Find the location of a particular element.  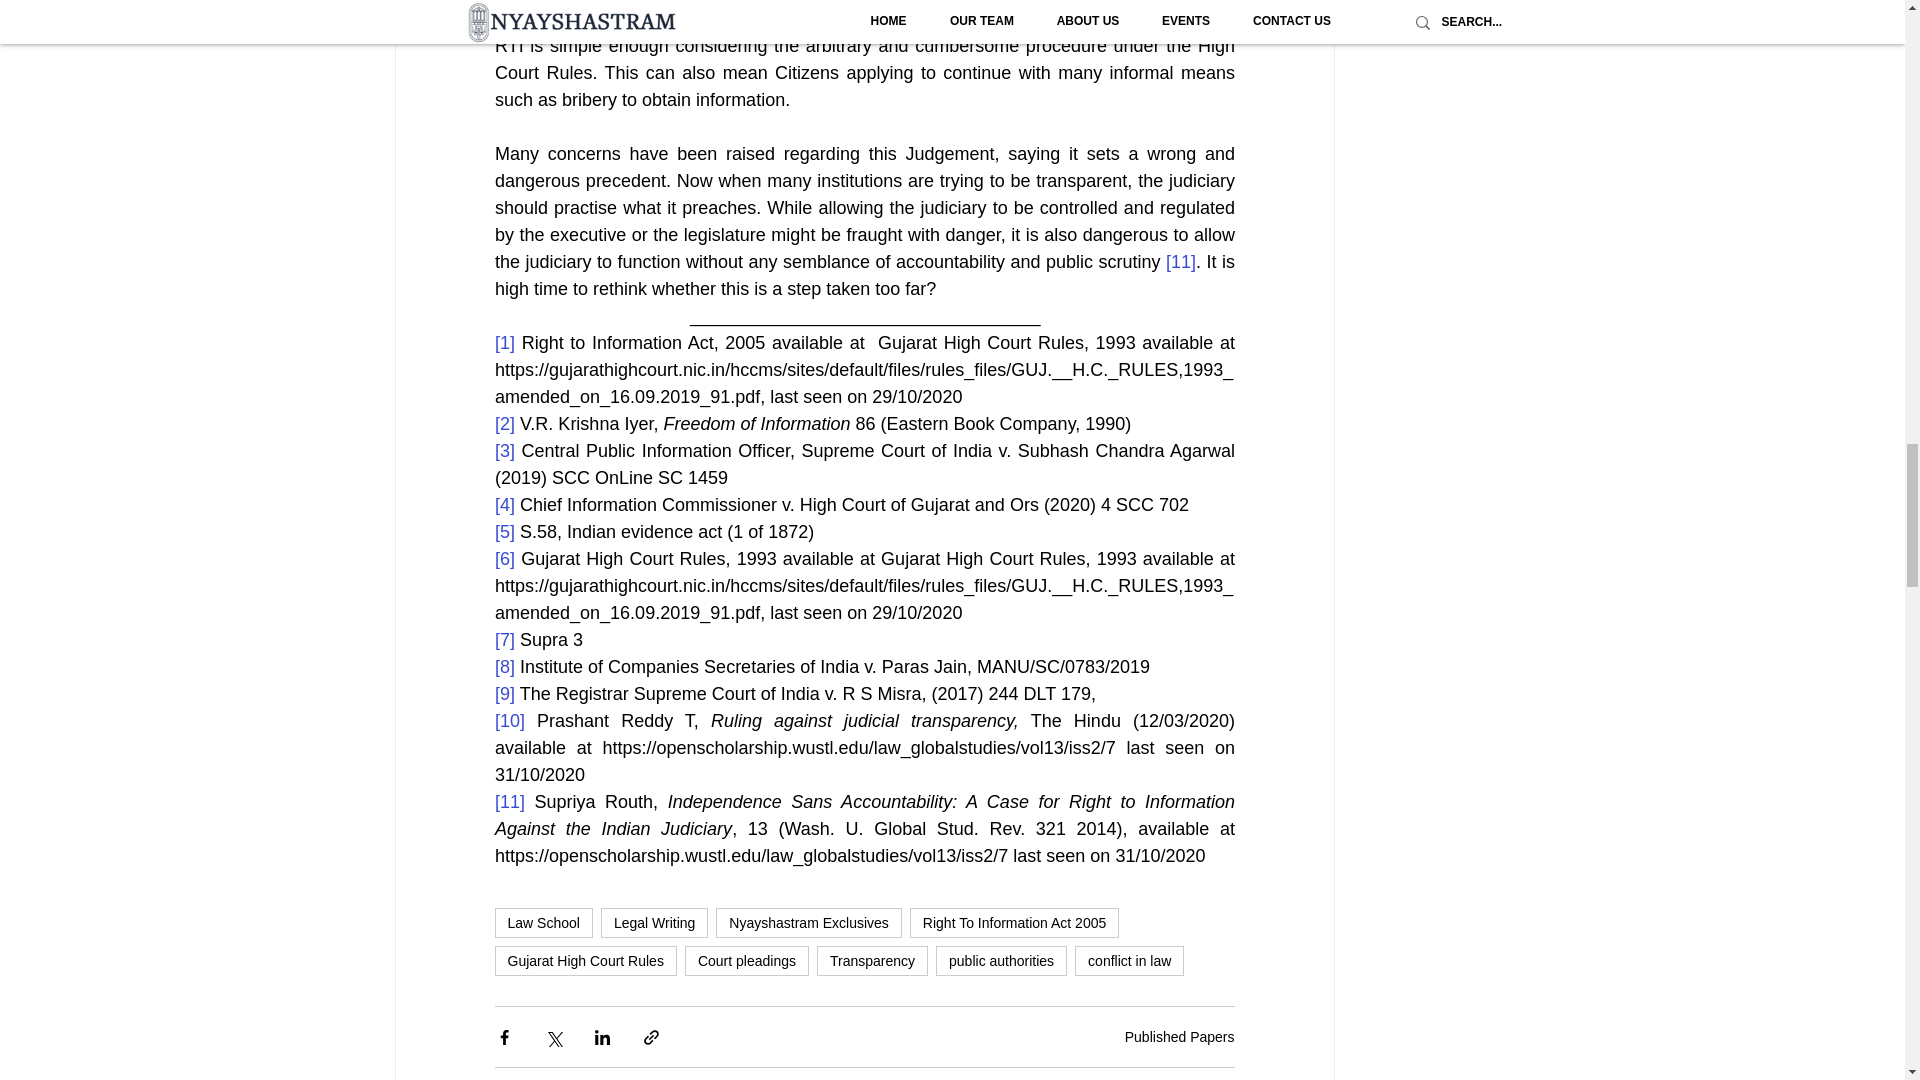

Nyayshastram Exclusives is located at coordinates (809, 923).